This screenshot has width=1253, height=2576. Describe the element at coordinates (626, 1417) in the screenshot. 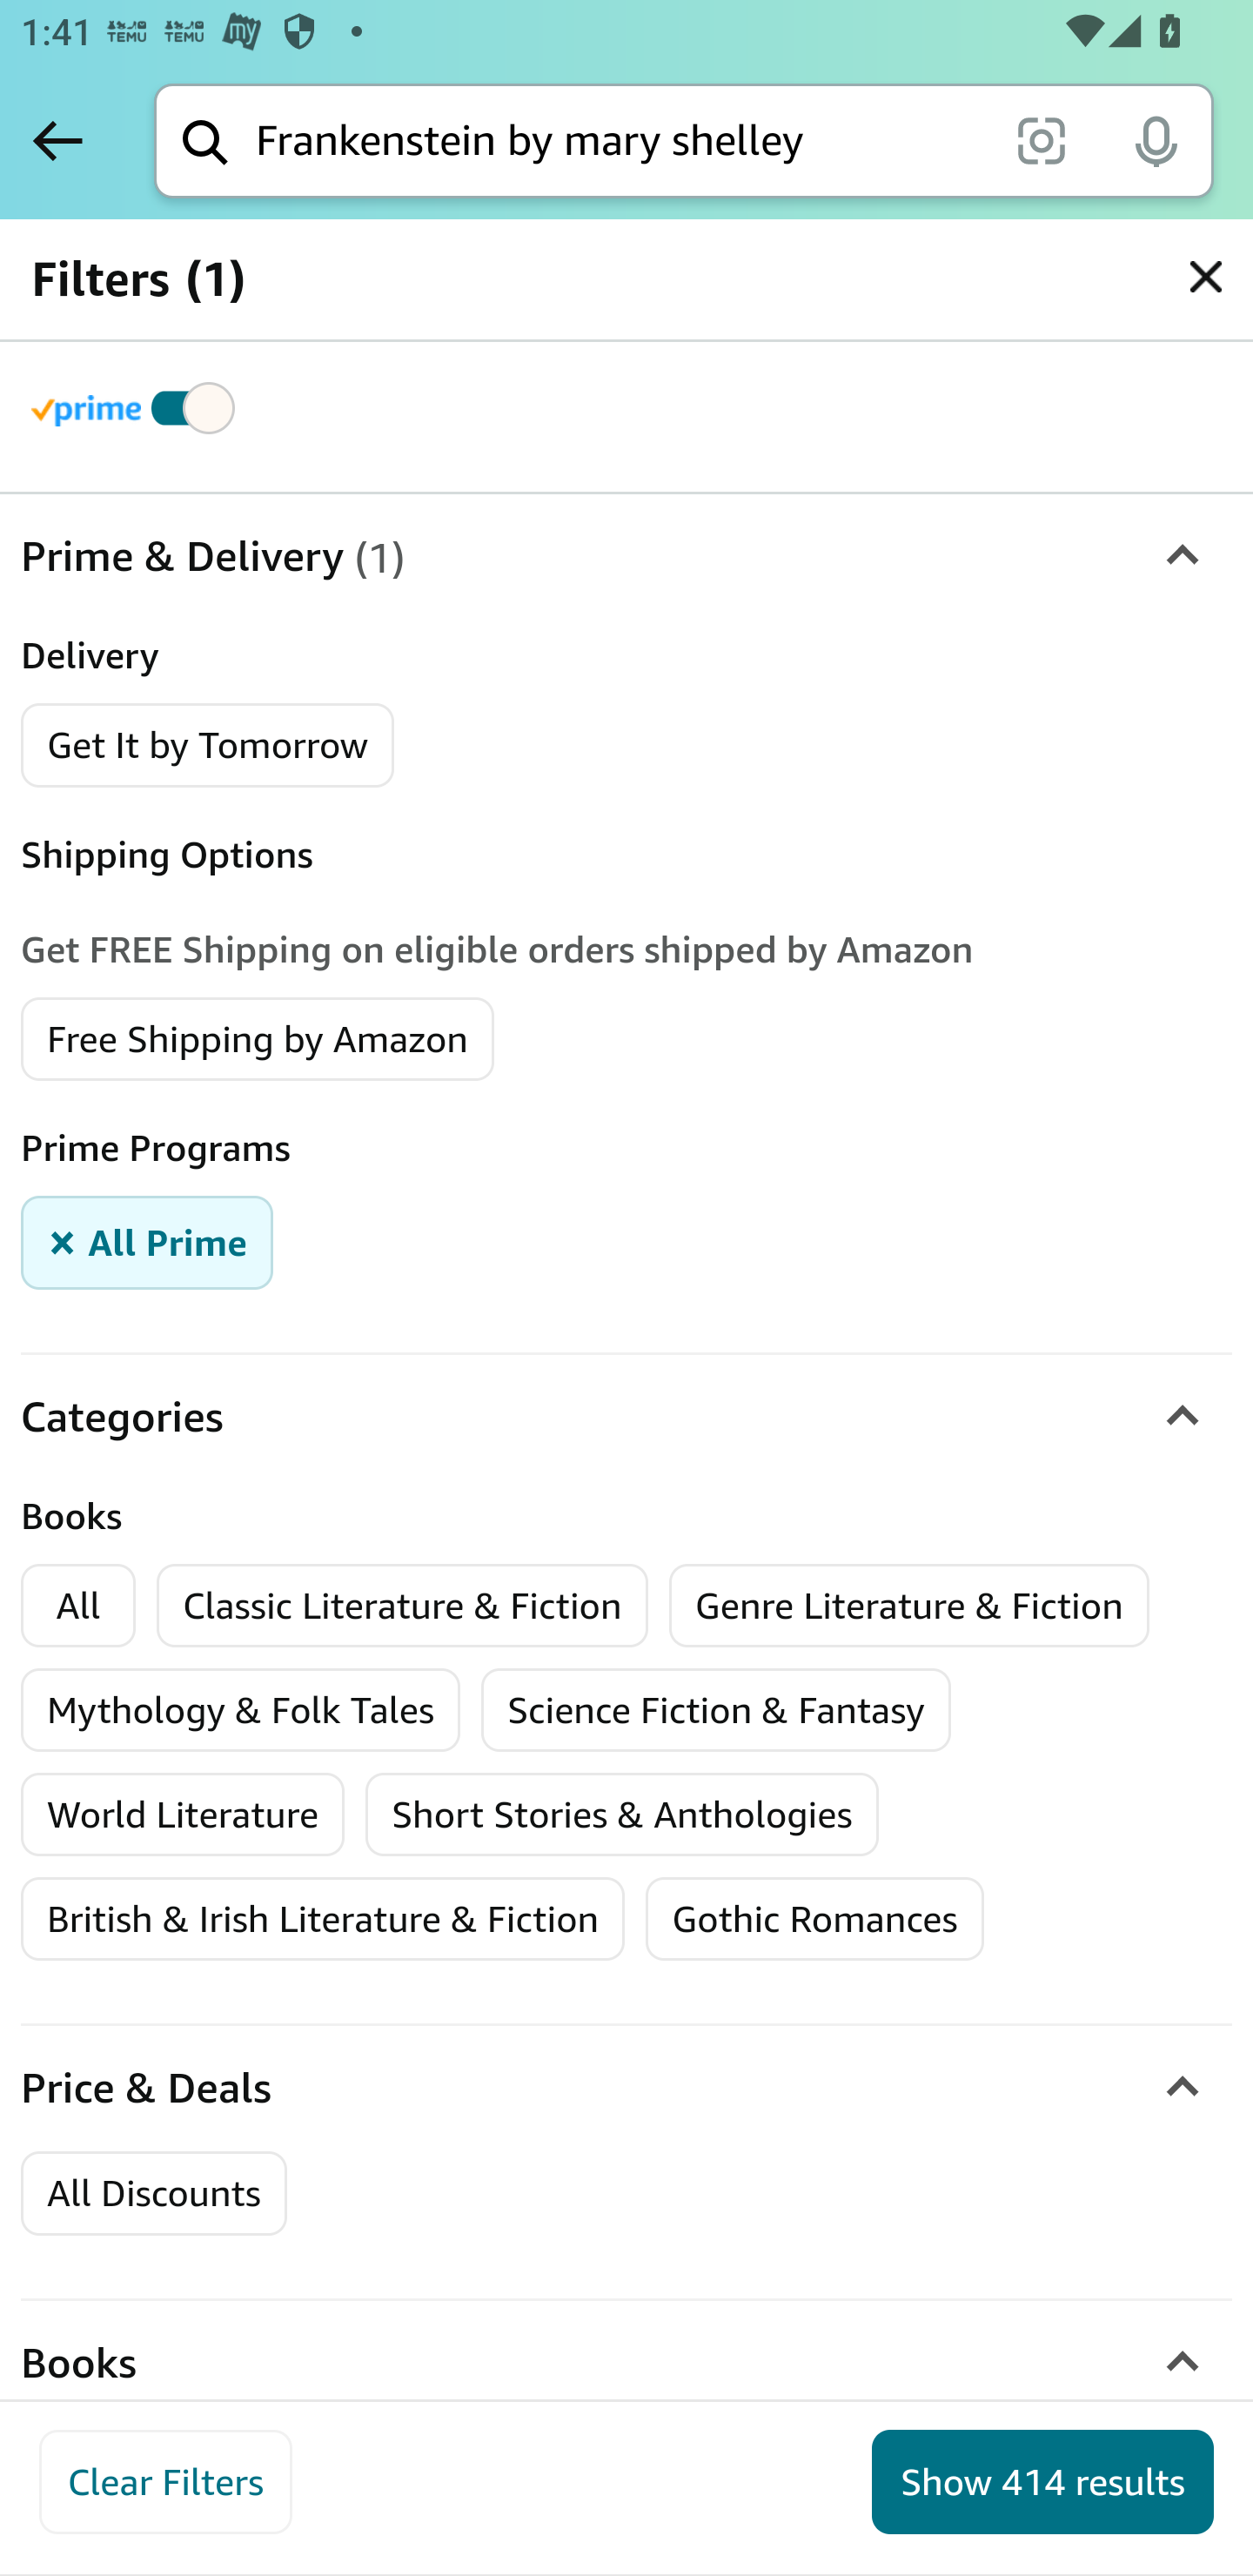

I see `Categories` at that location.